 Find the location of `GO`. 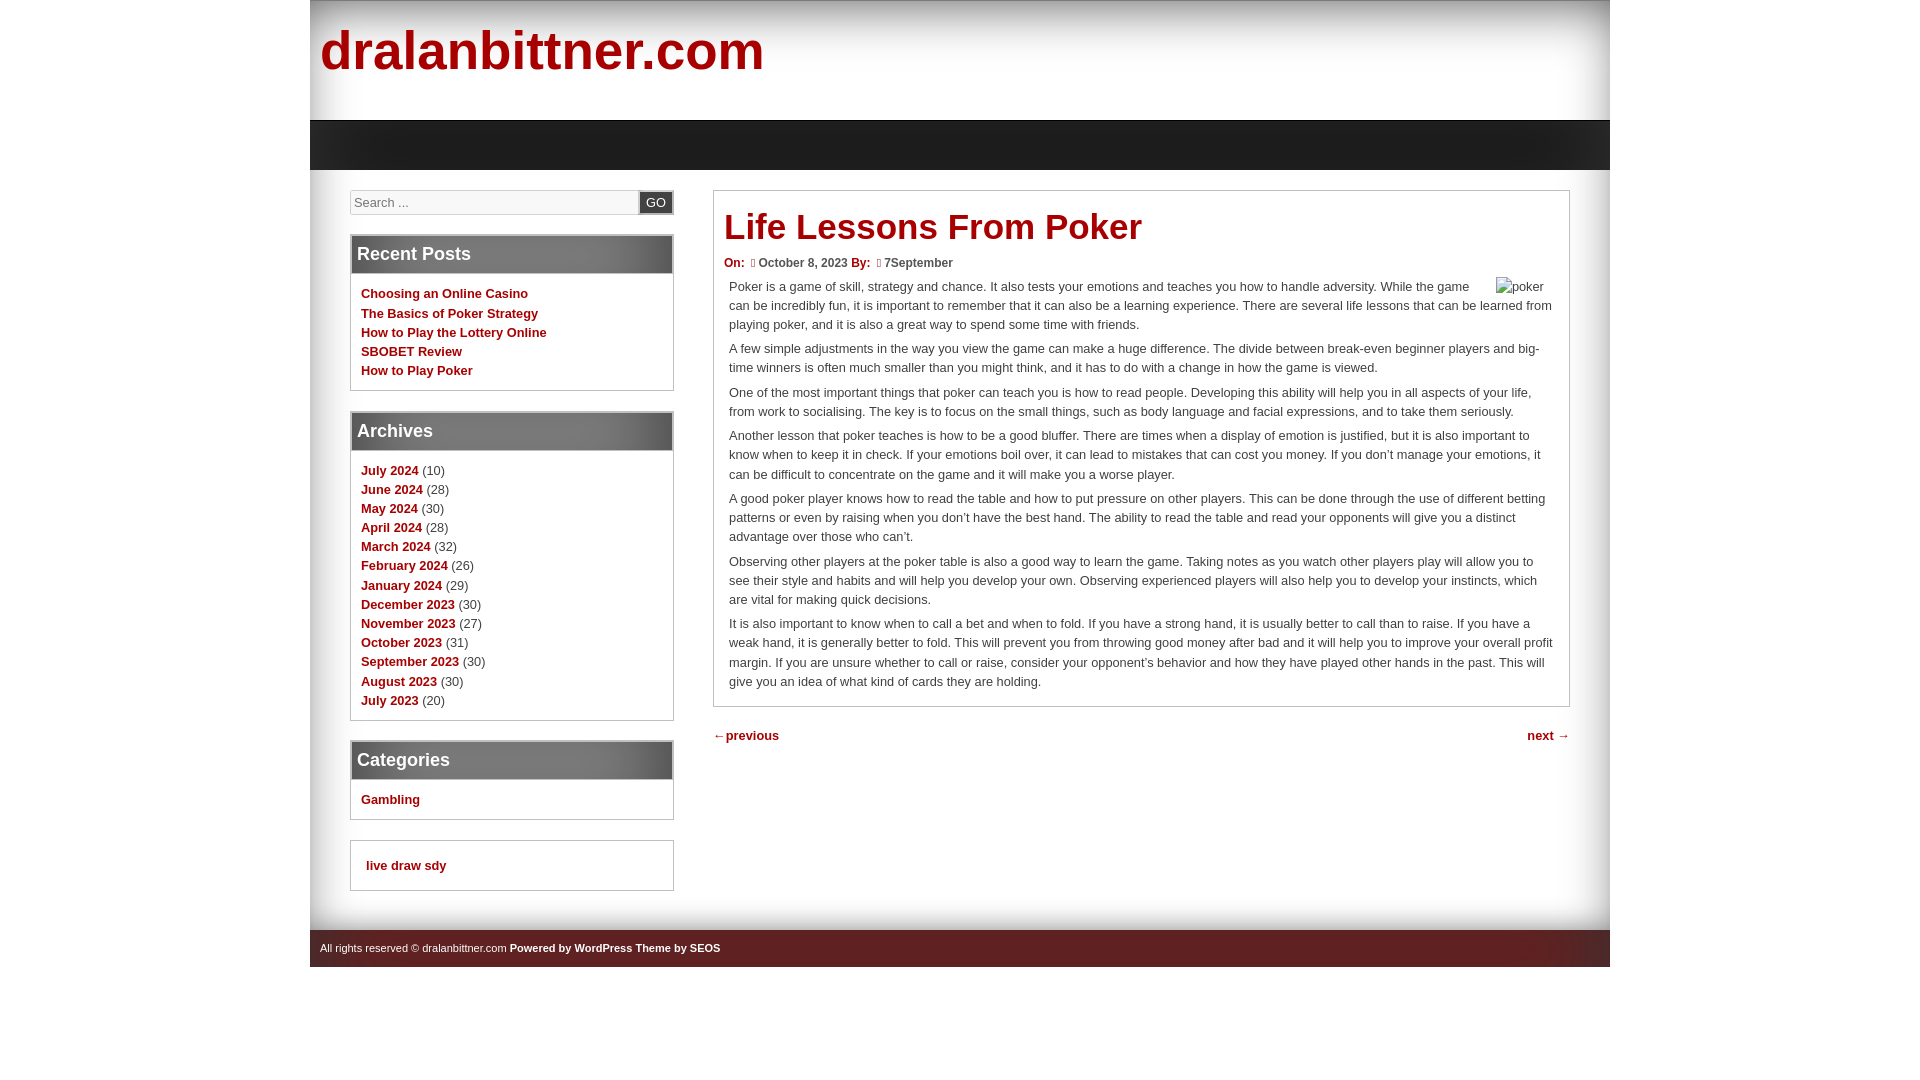

GO is located at coordinates (655, 202).